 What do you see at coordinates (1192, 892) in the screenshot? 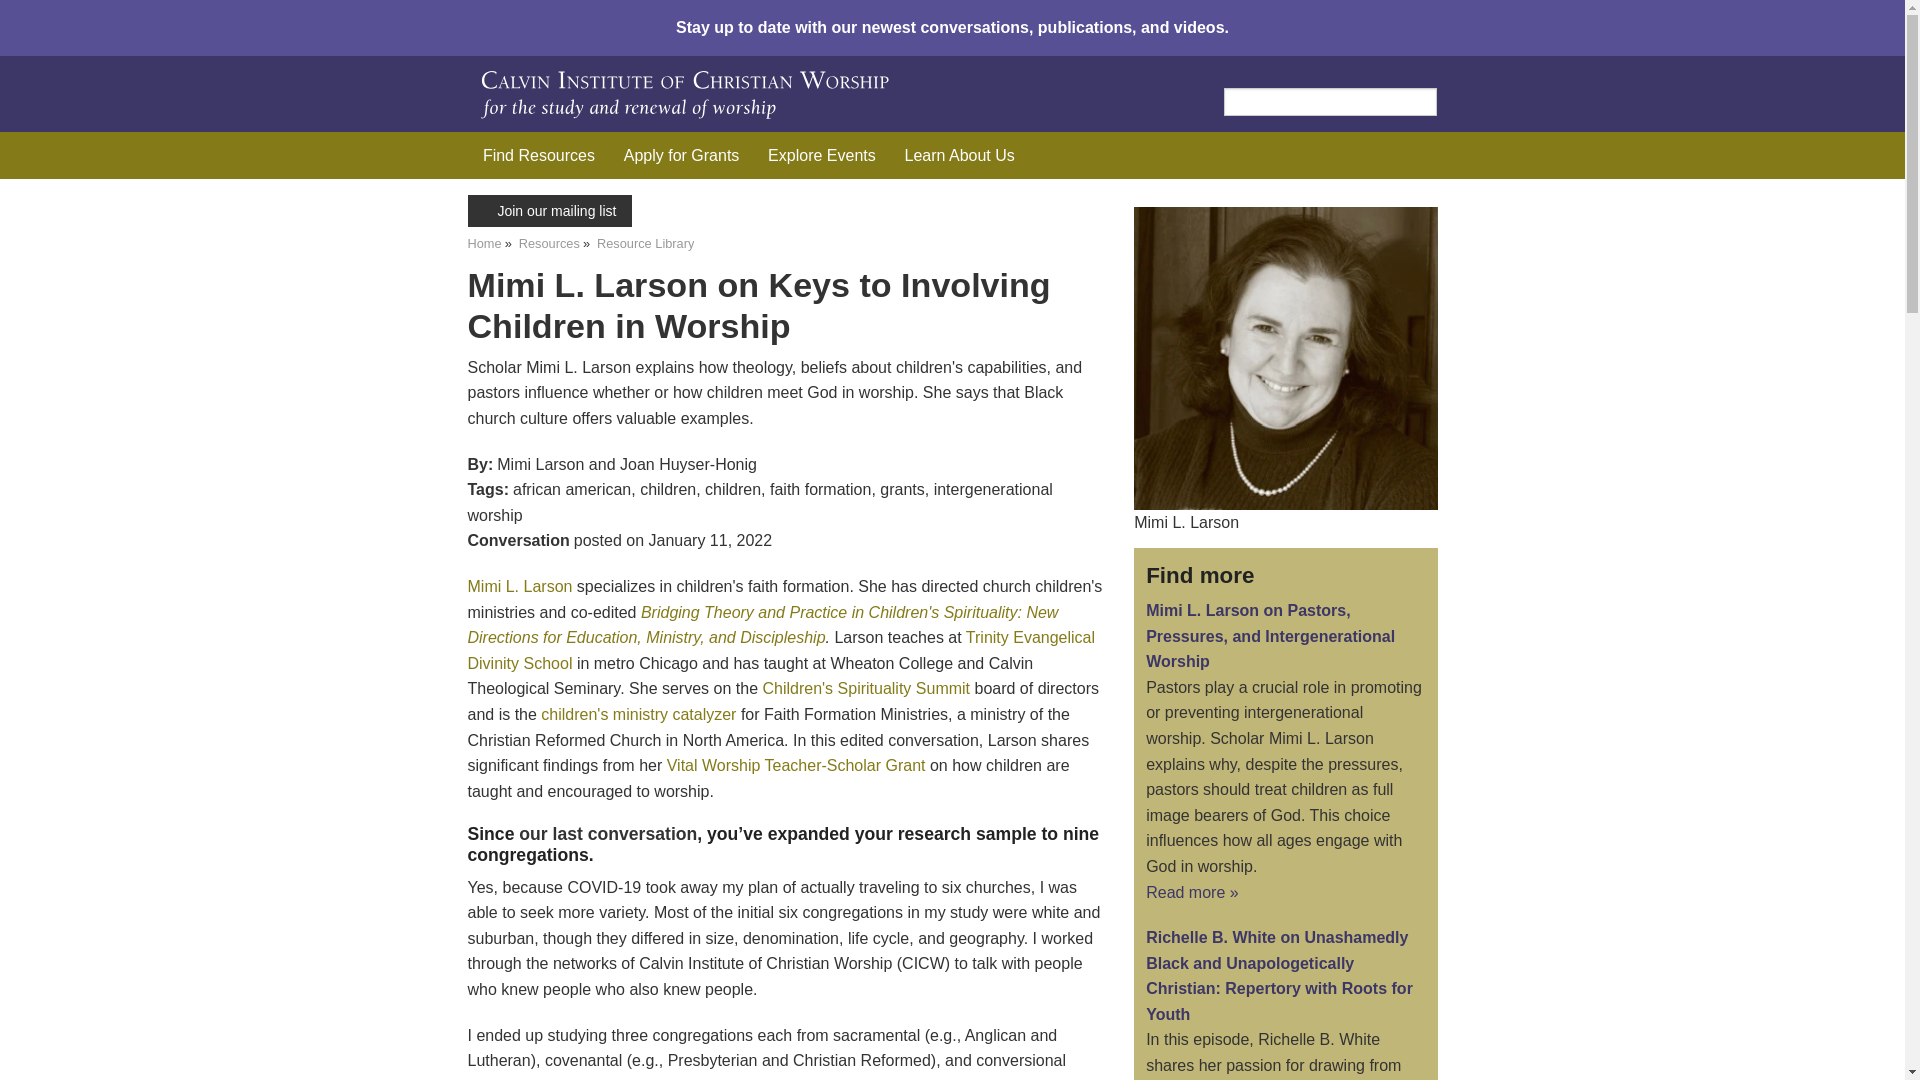
I see `Click to read more` at bounding box center [1192, 892].